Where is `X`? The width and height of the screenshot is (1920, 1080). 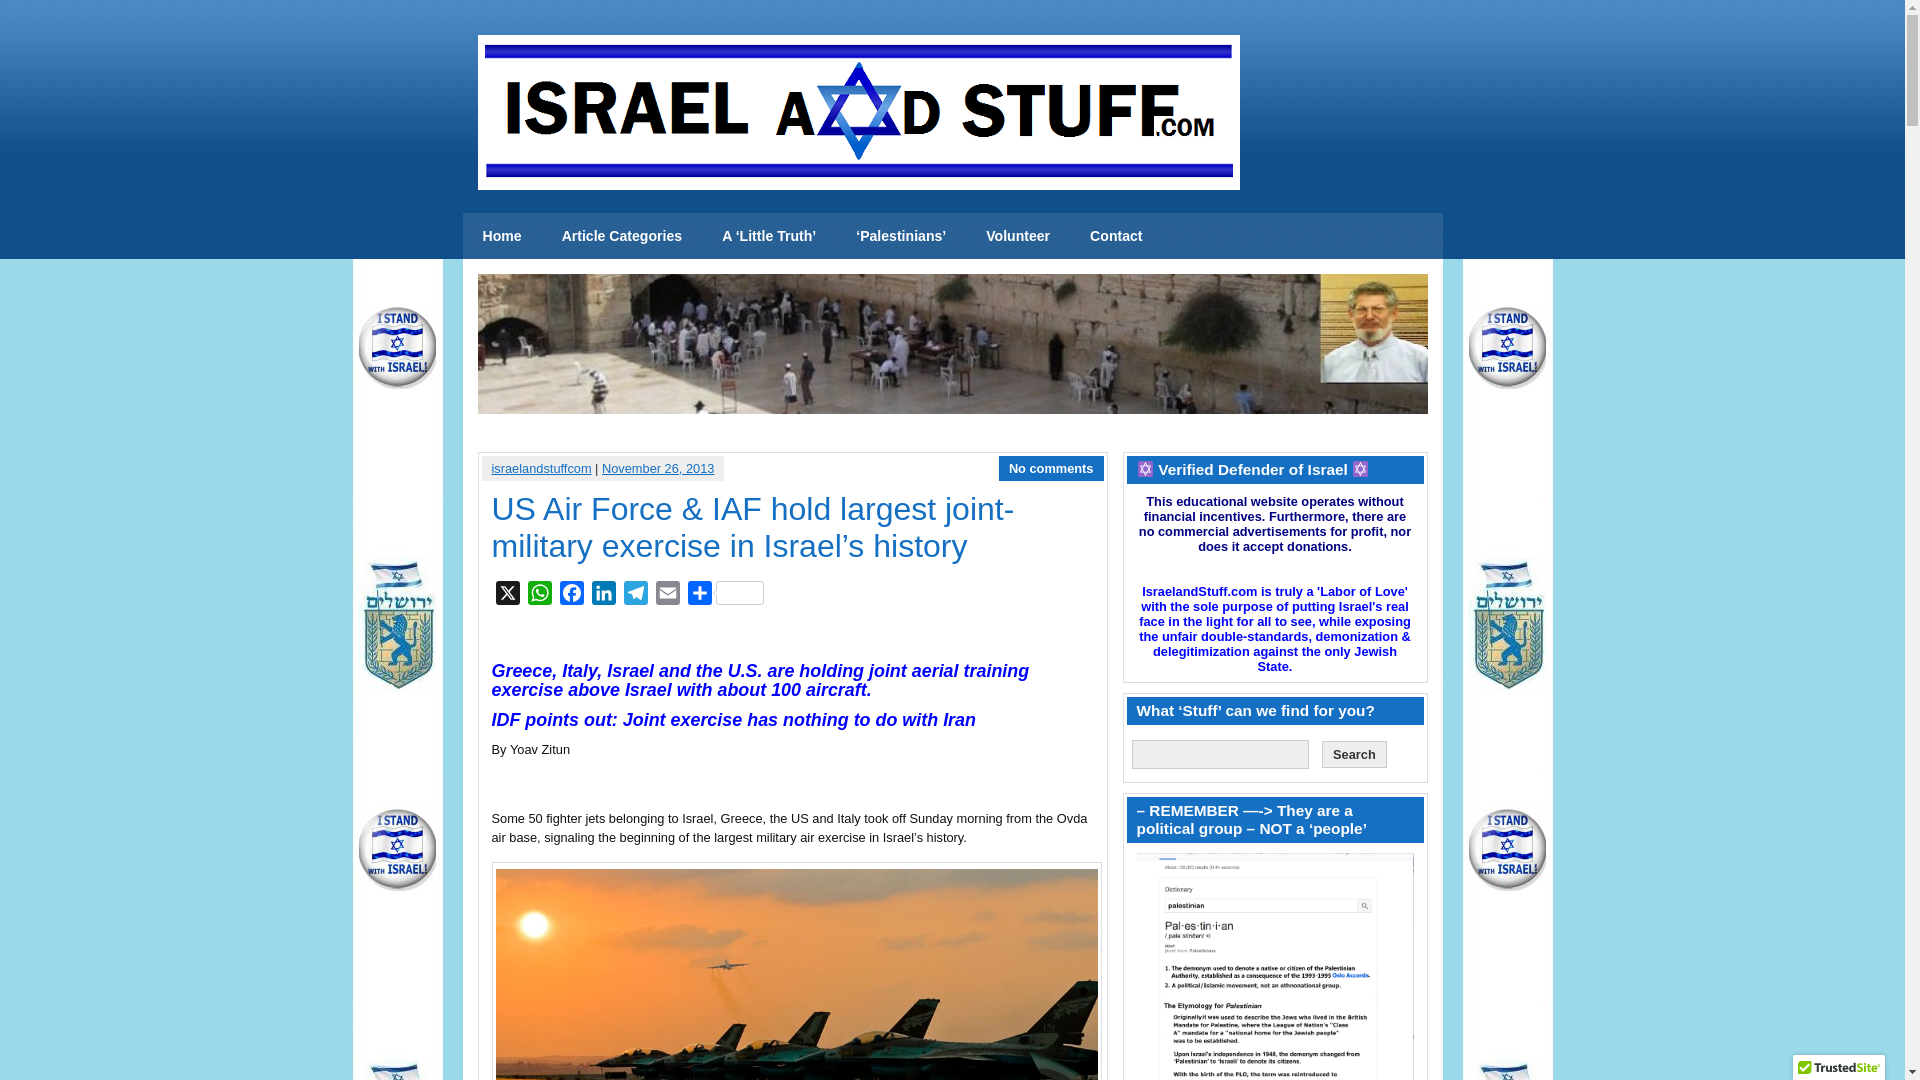 X is located at coordinates (508, 596).